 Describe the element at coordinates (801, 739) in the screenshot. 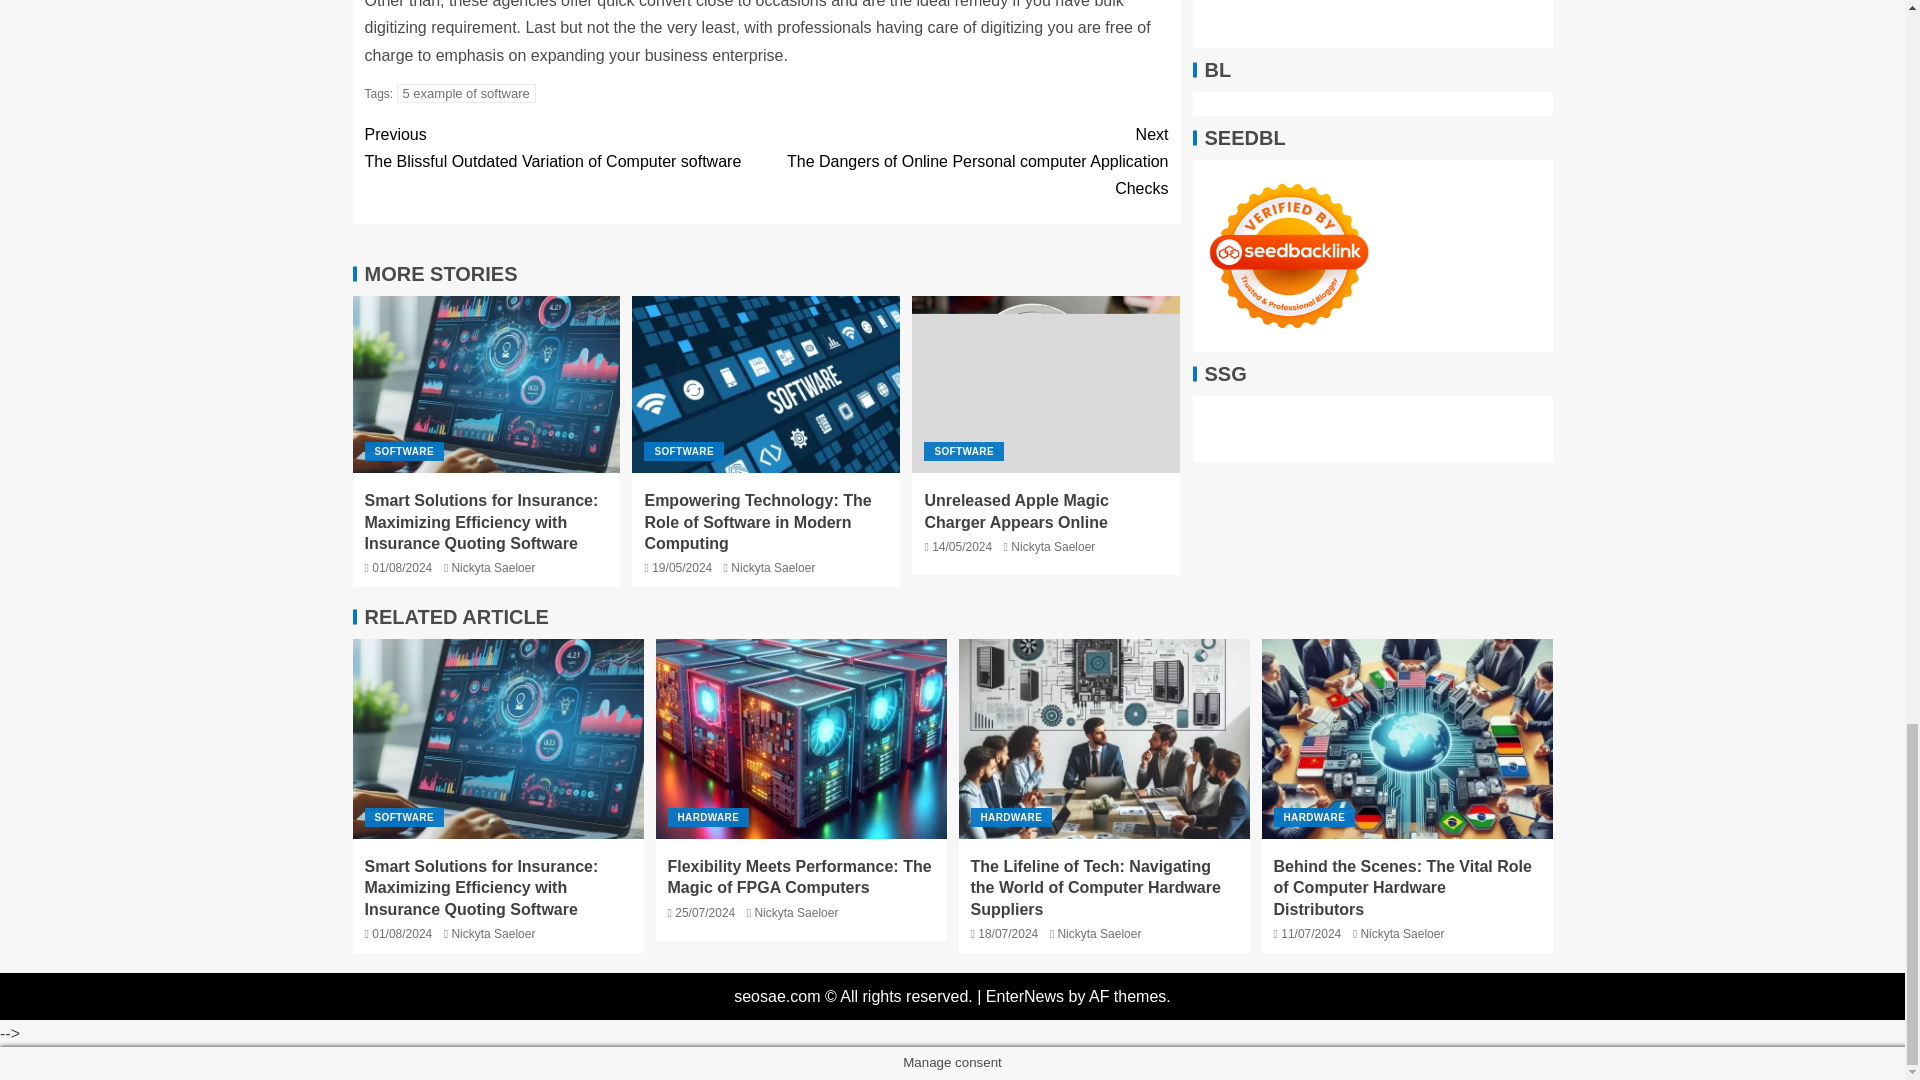

I see `Flexibility Meets Performance: The Magic of FPGA Computers` at that location.